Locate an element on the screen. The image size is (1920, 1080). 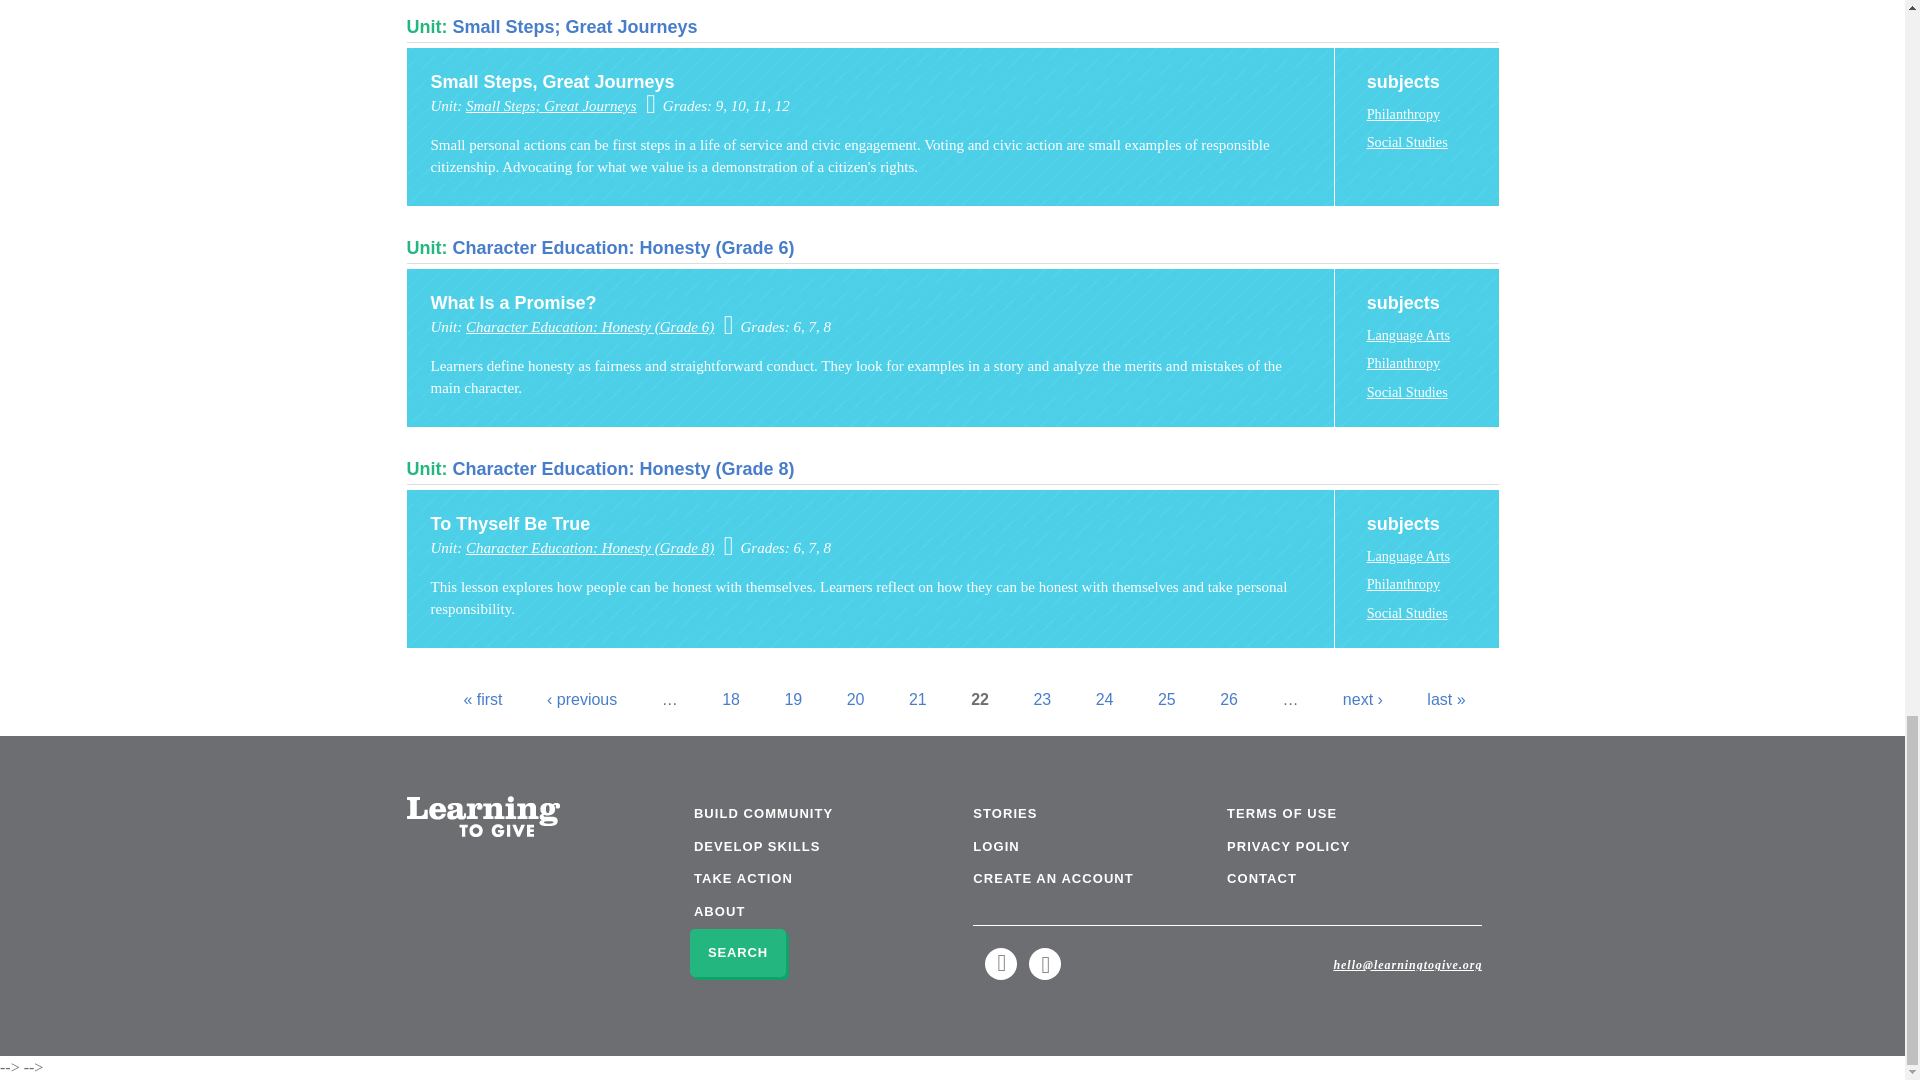
Go to page 20 is located at coordinates (856, 700).